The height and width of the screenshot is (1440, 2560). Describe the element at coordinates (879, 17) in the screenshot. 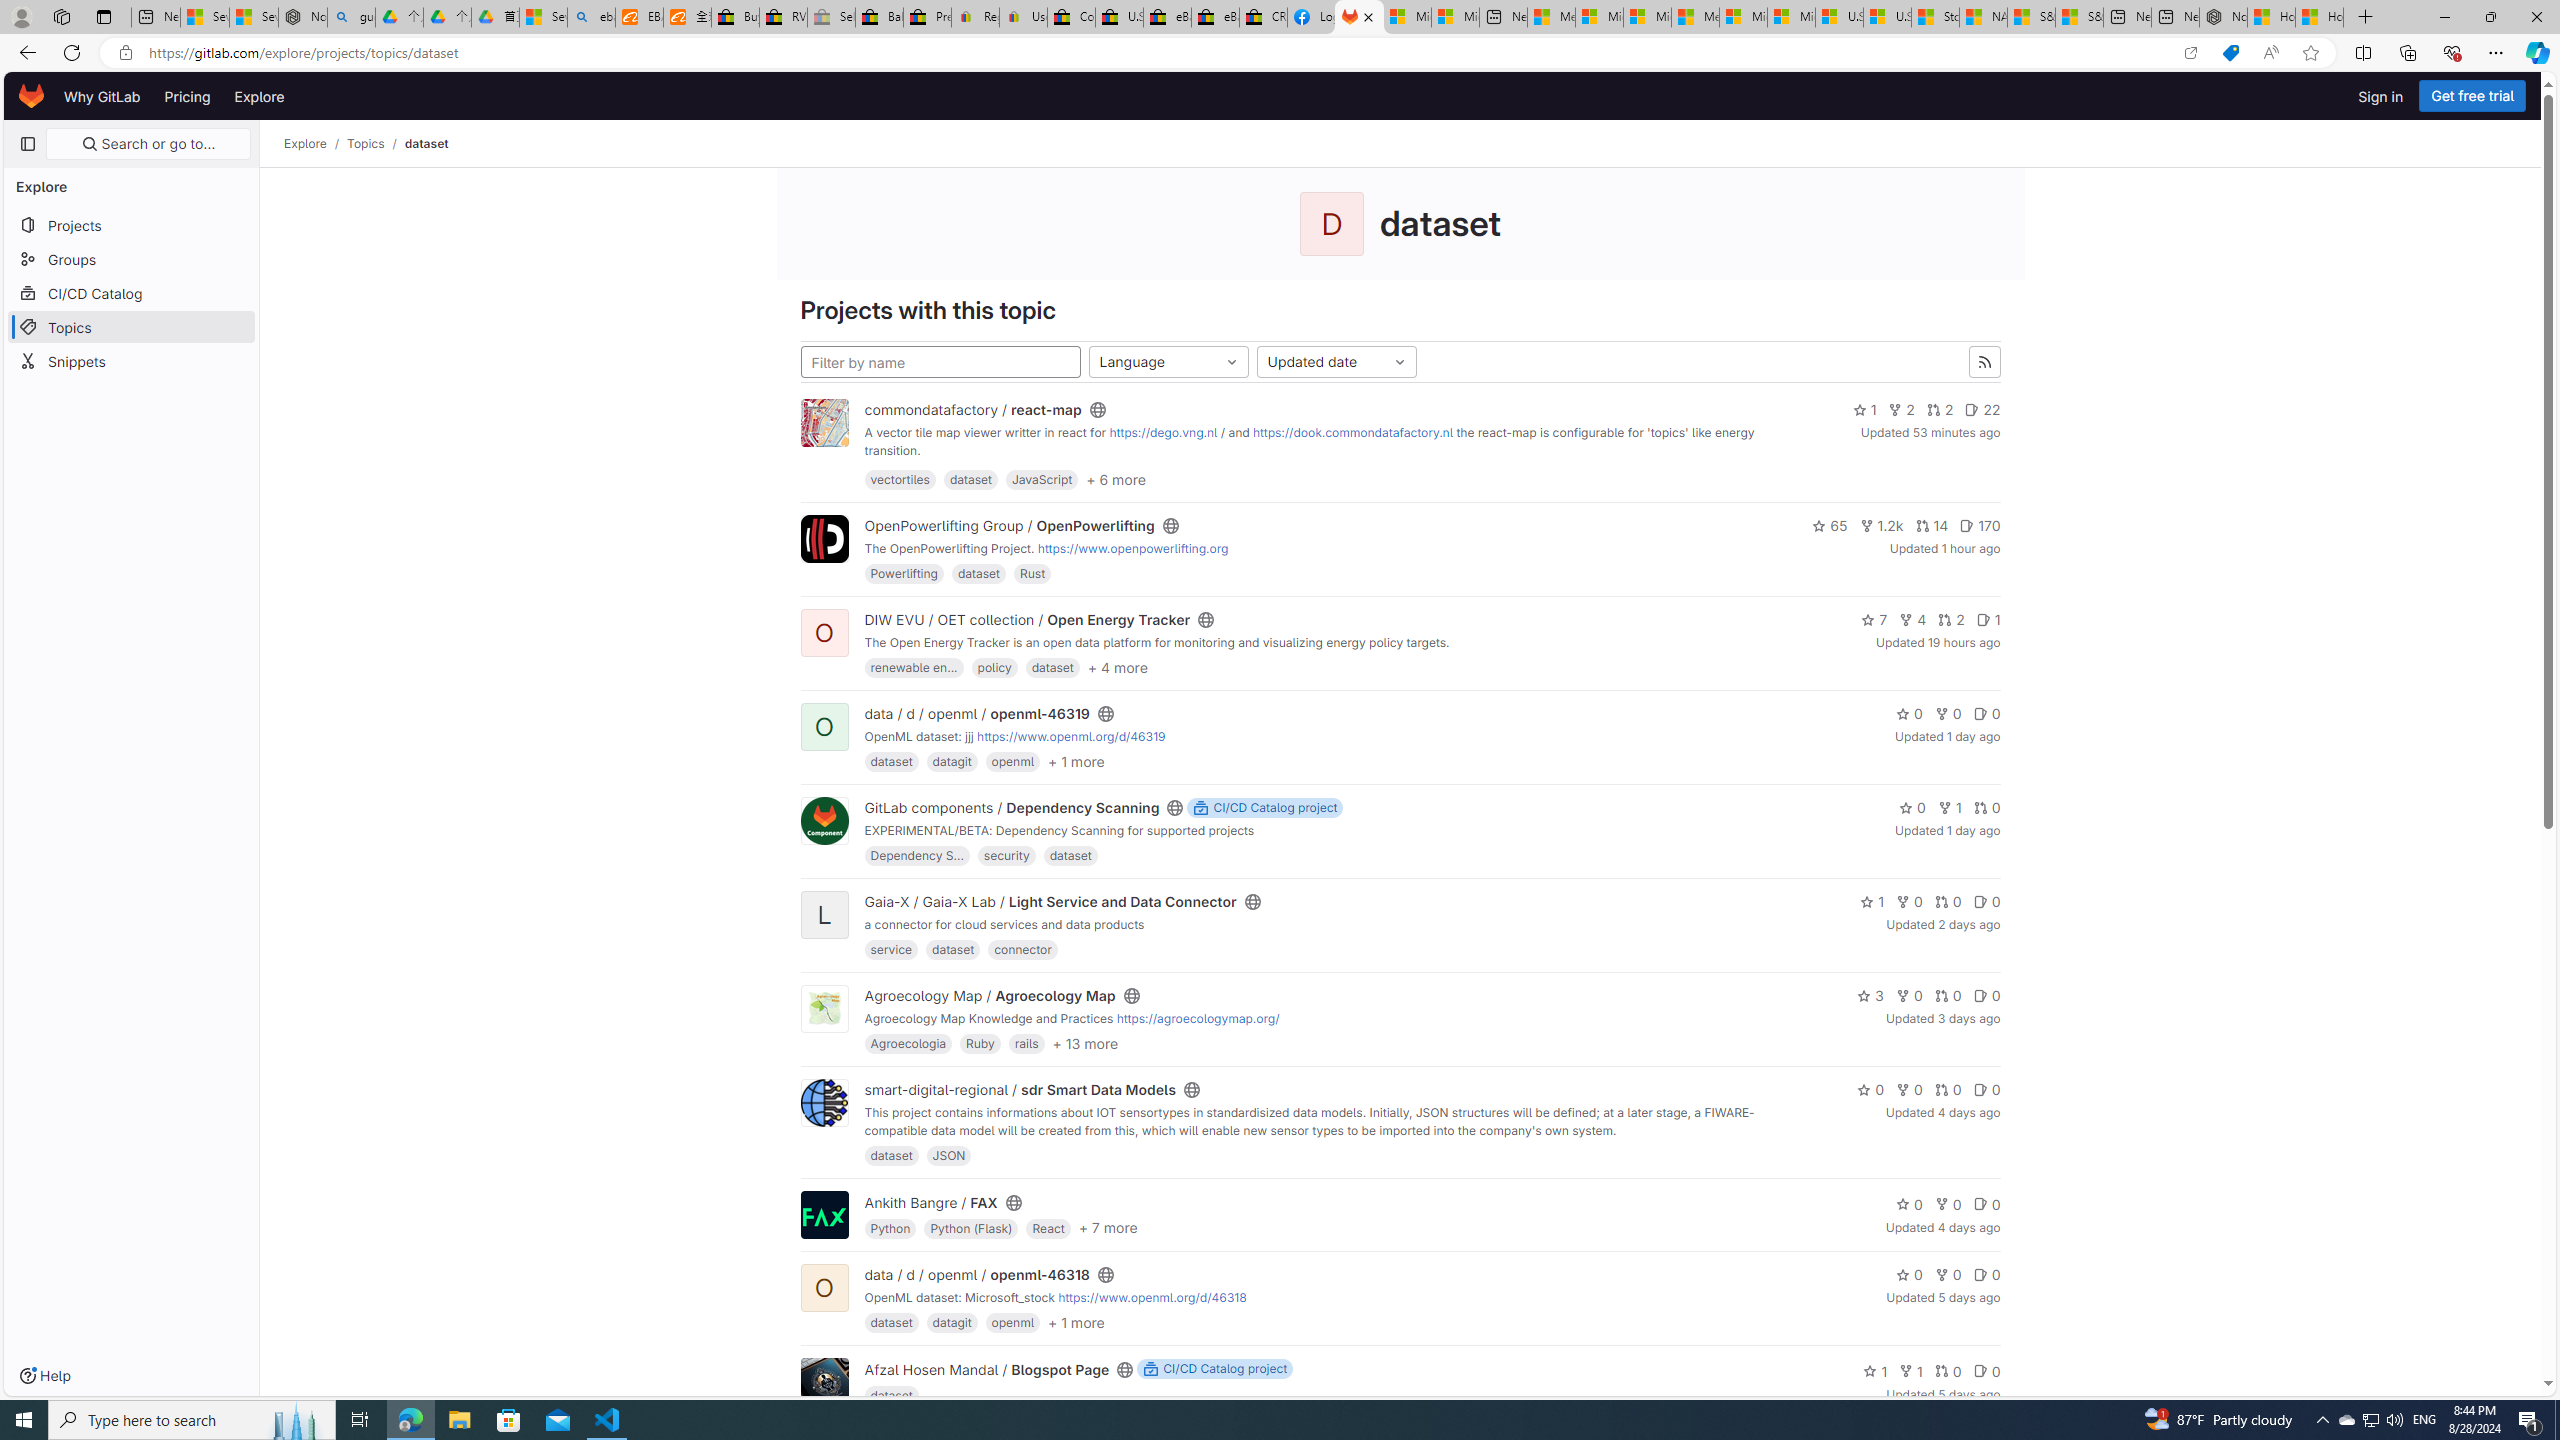

I see `Baby Keepsakes & Announcements for sale | eBay` at that location.